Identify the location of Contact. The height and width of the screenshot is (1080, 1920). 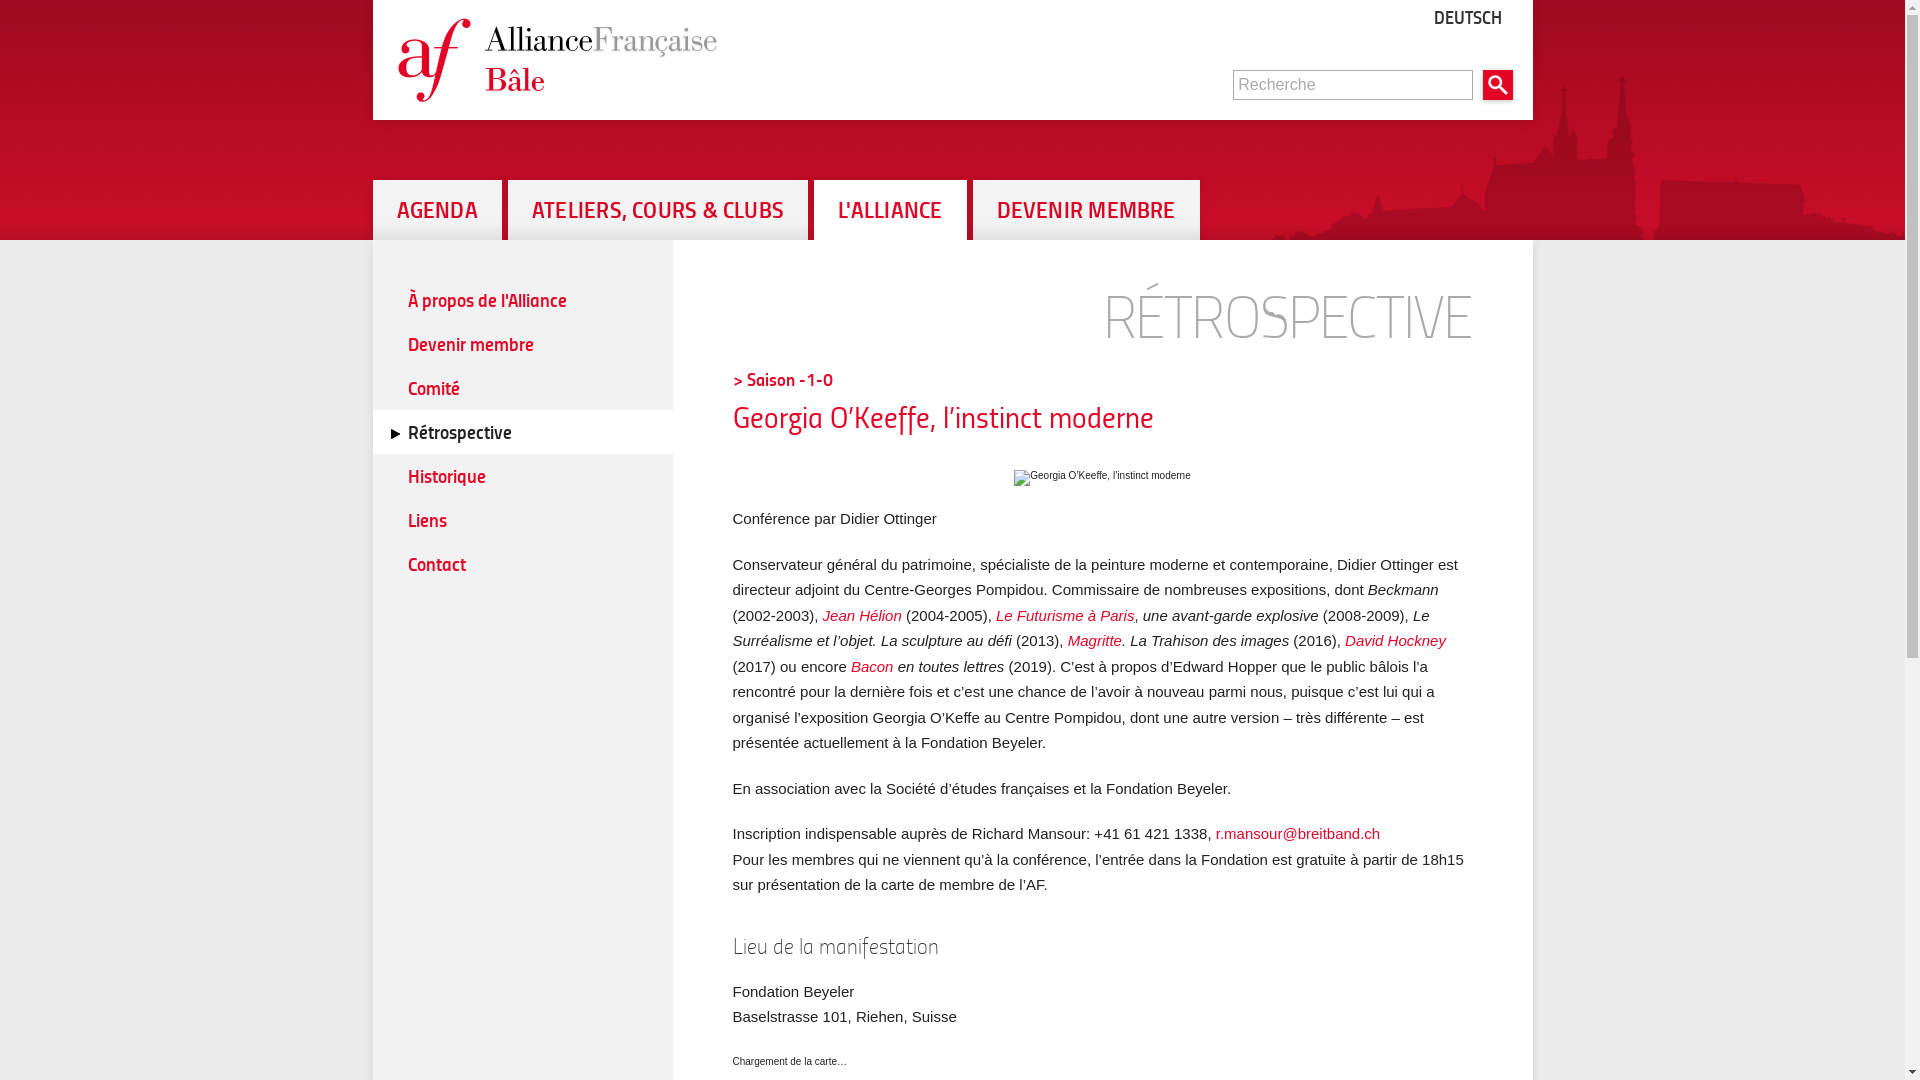
(522, 564).